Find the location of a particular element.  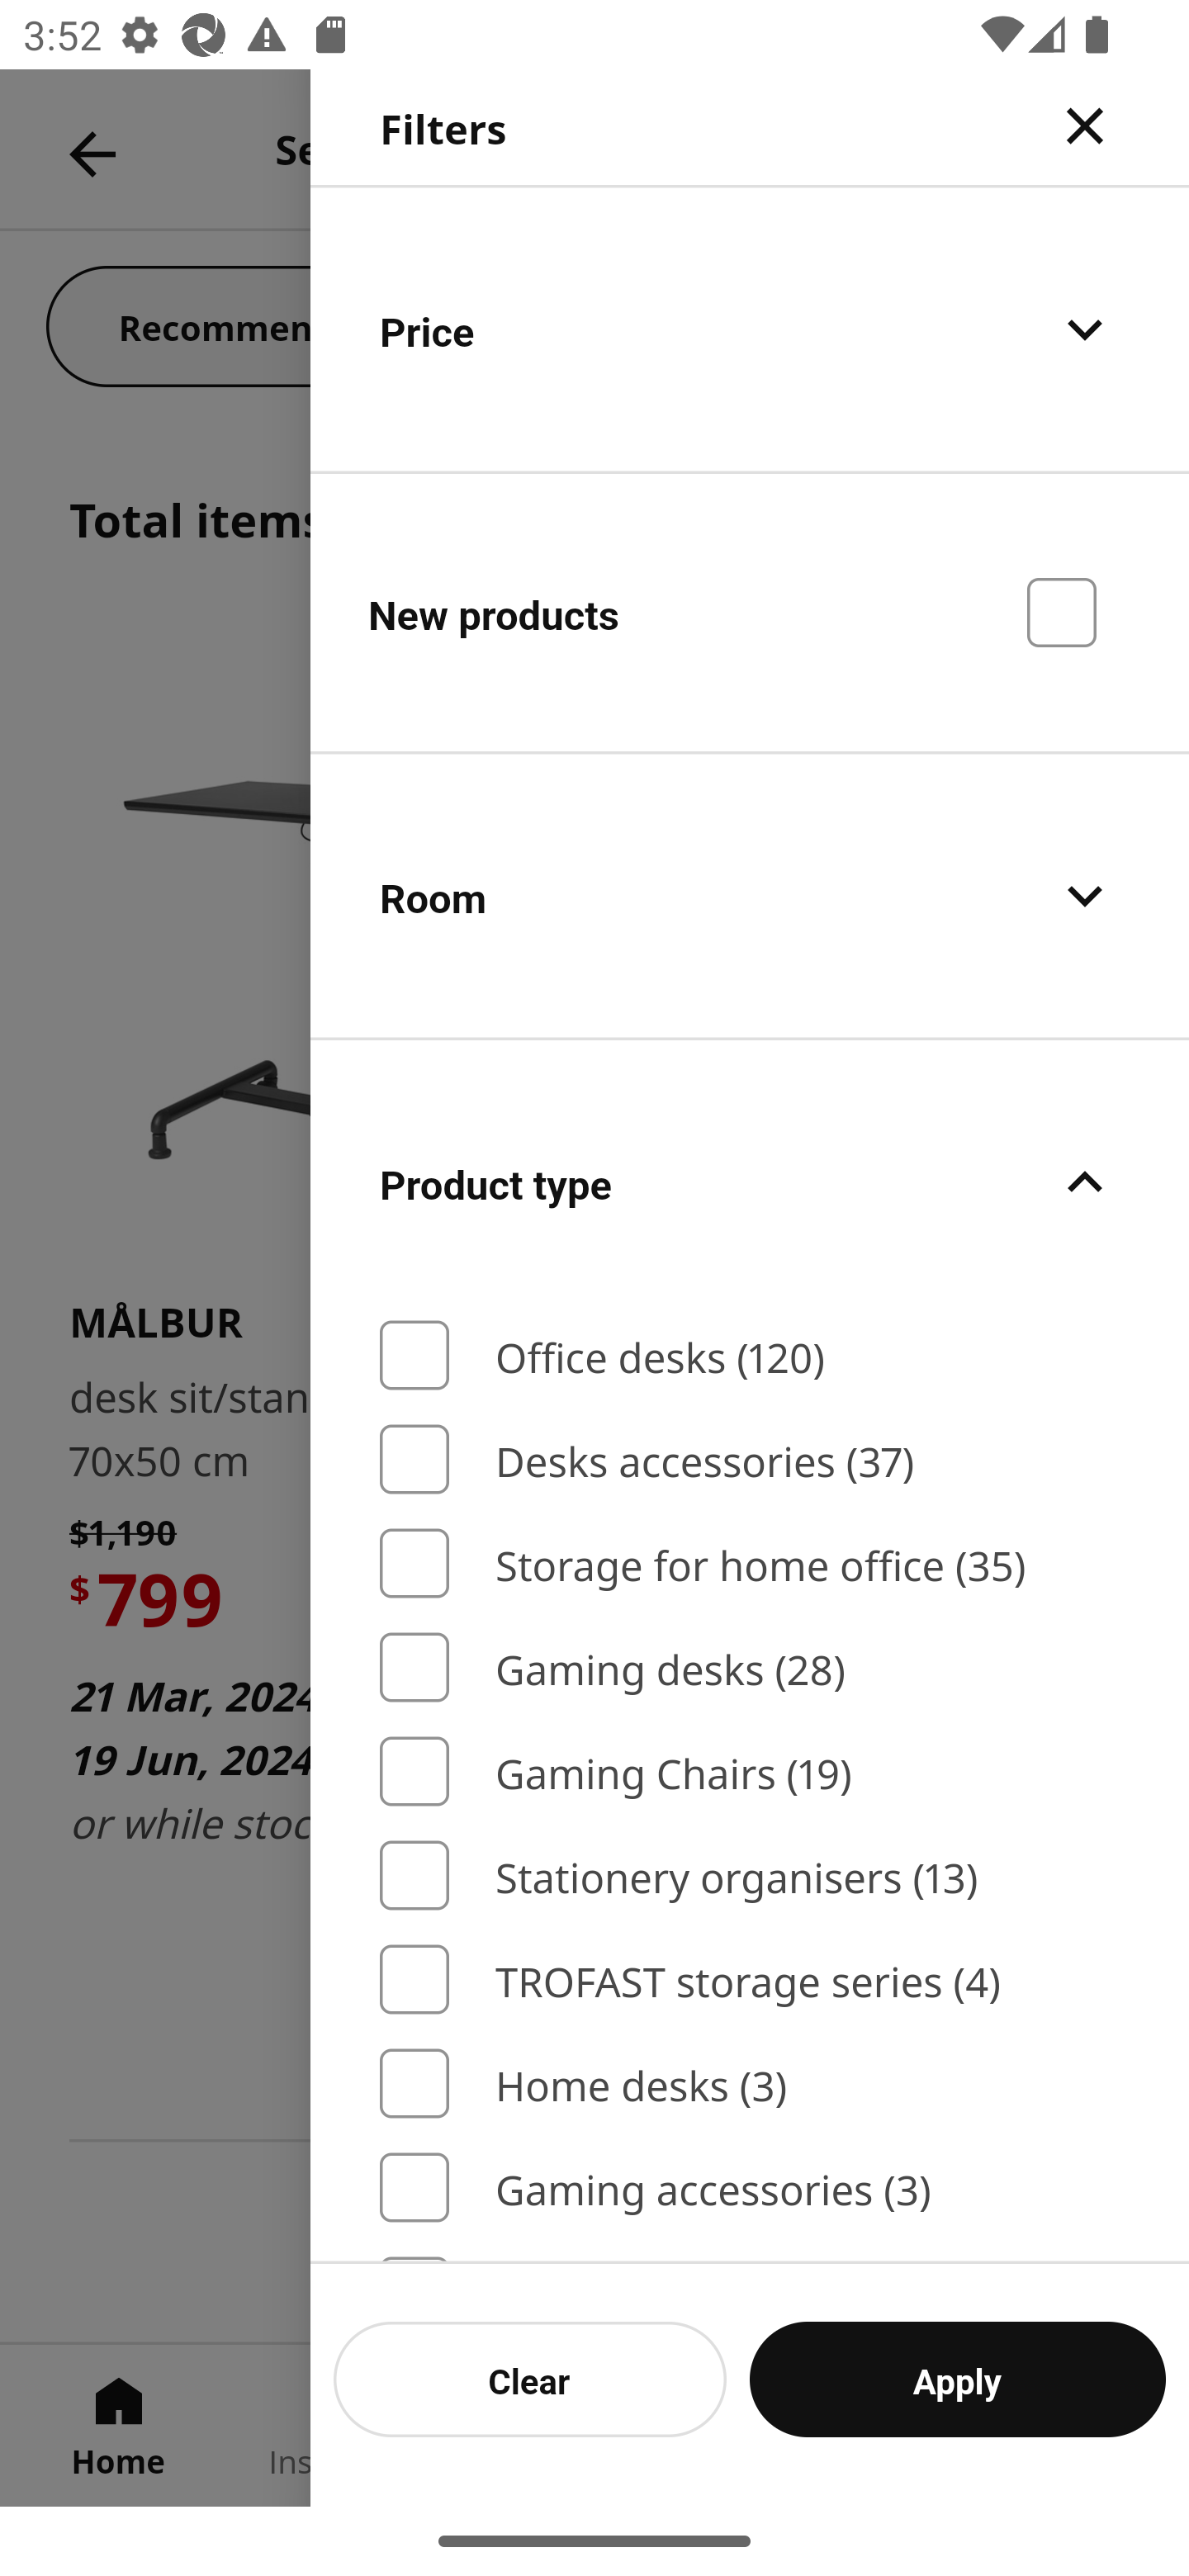

New products is located at coordinates (750, 611).